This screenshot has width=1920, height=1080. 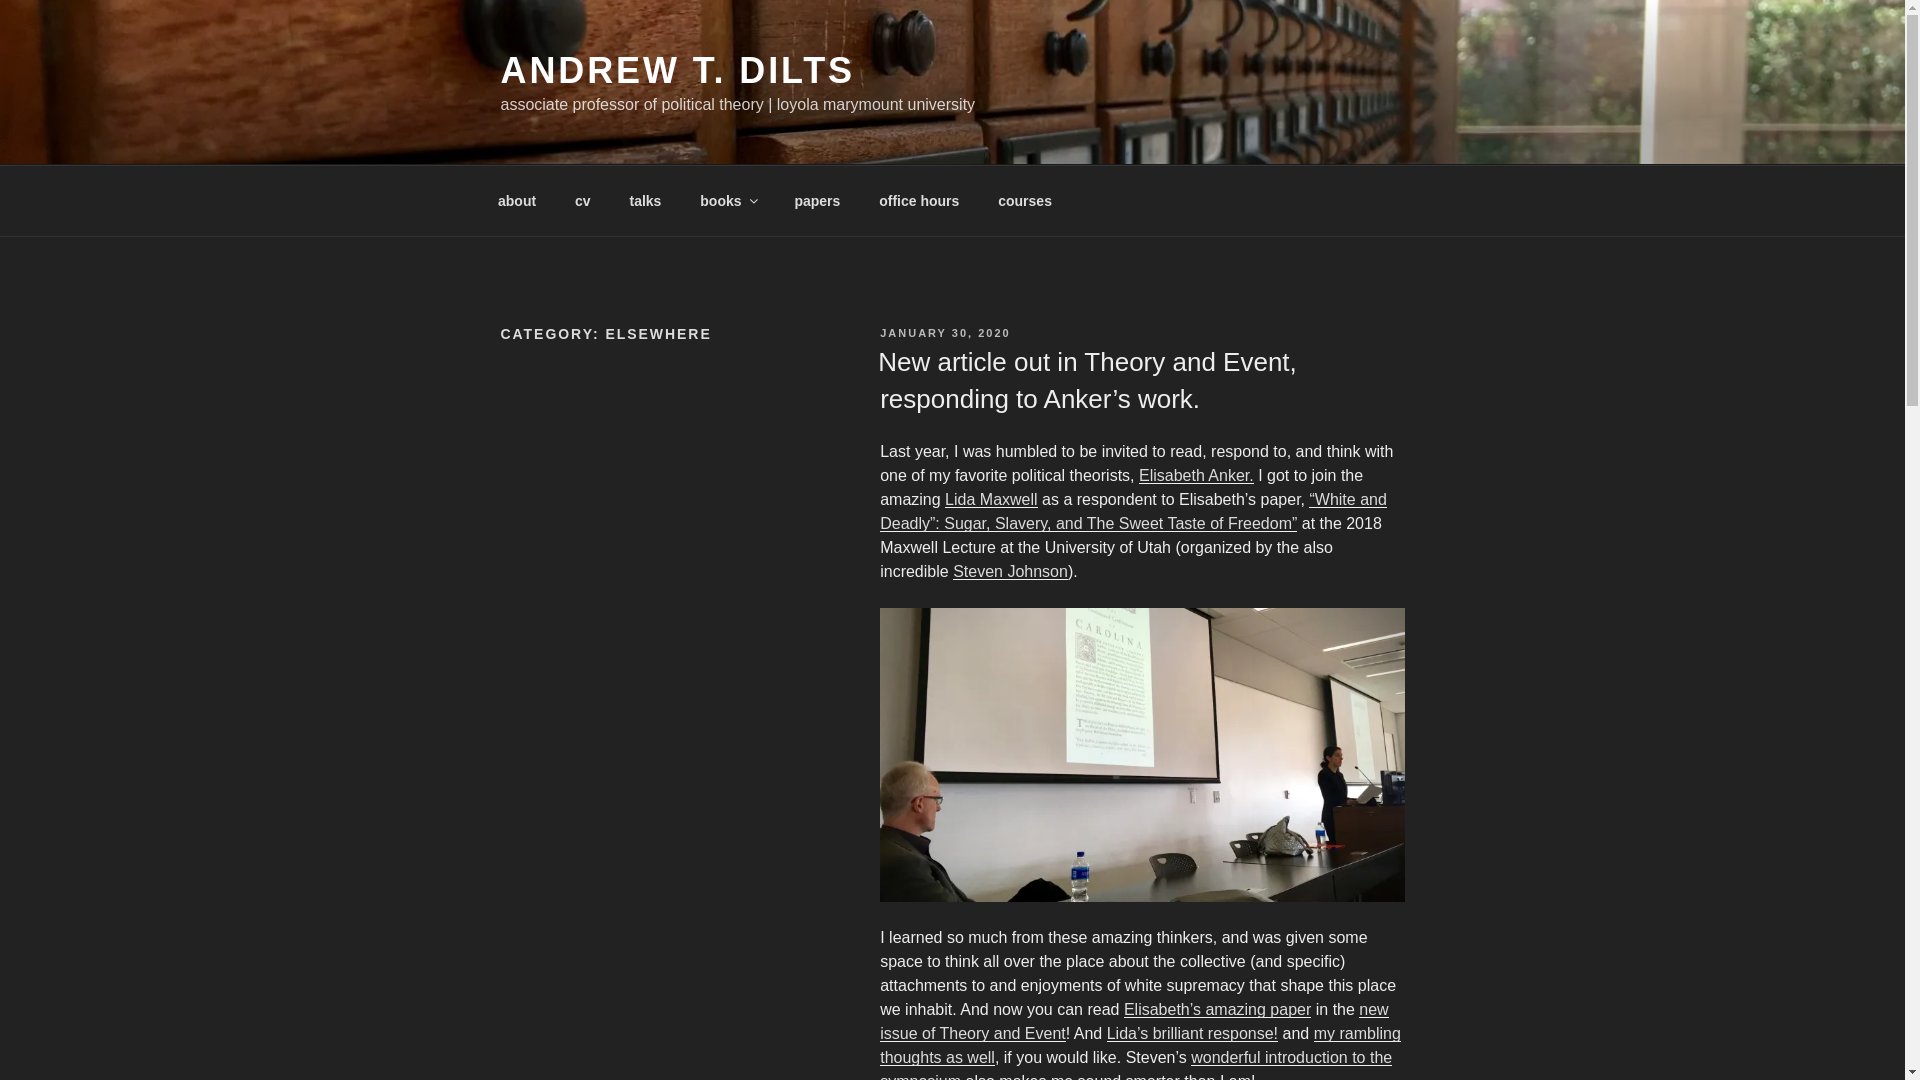 I want to click on Lida Maxwell, so click(x=990, y=499).